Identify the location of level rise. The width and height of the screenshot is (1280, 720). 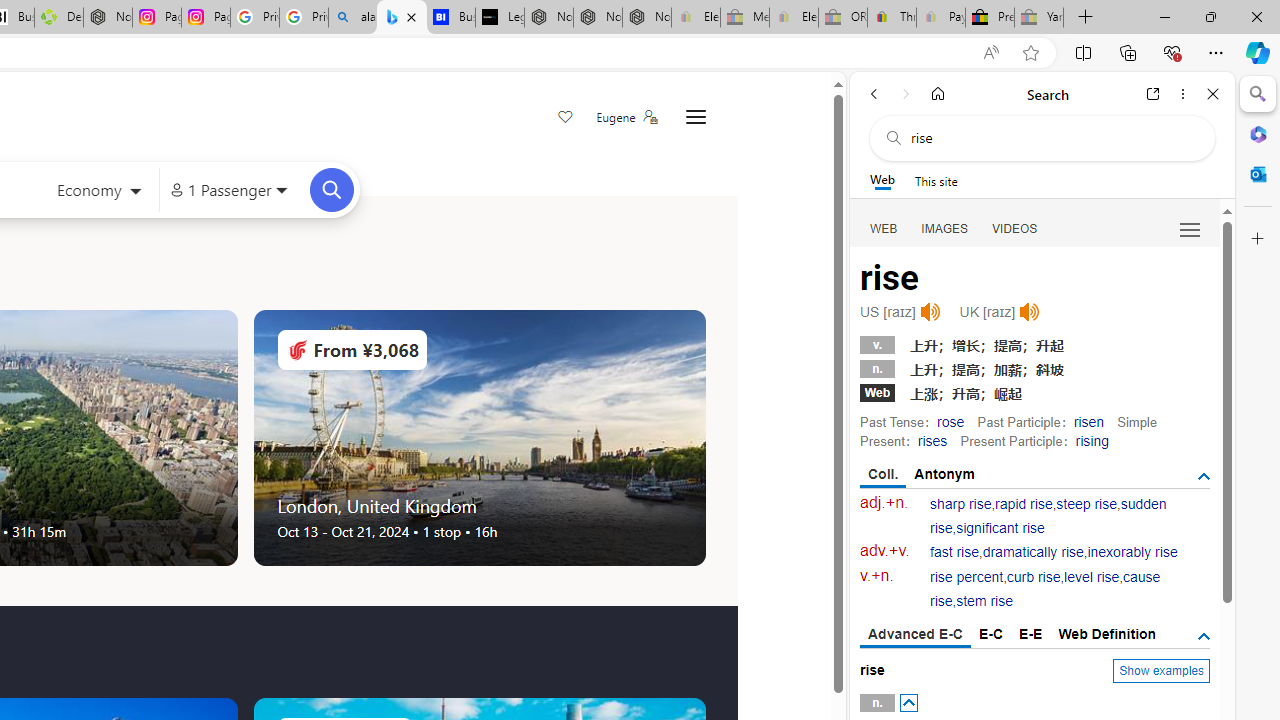
(1092, 577).